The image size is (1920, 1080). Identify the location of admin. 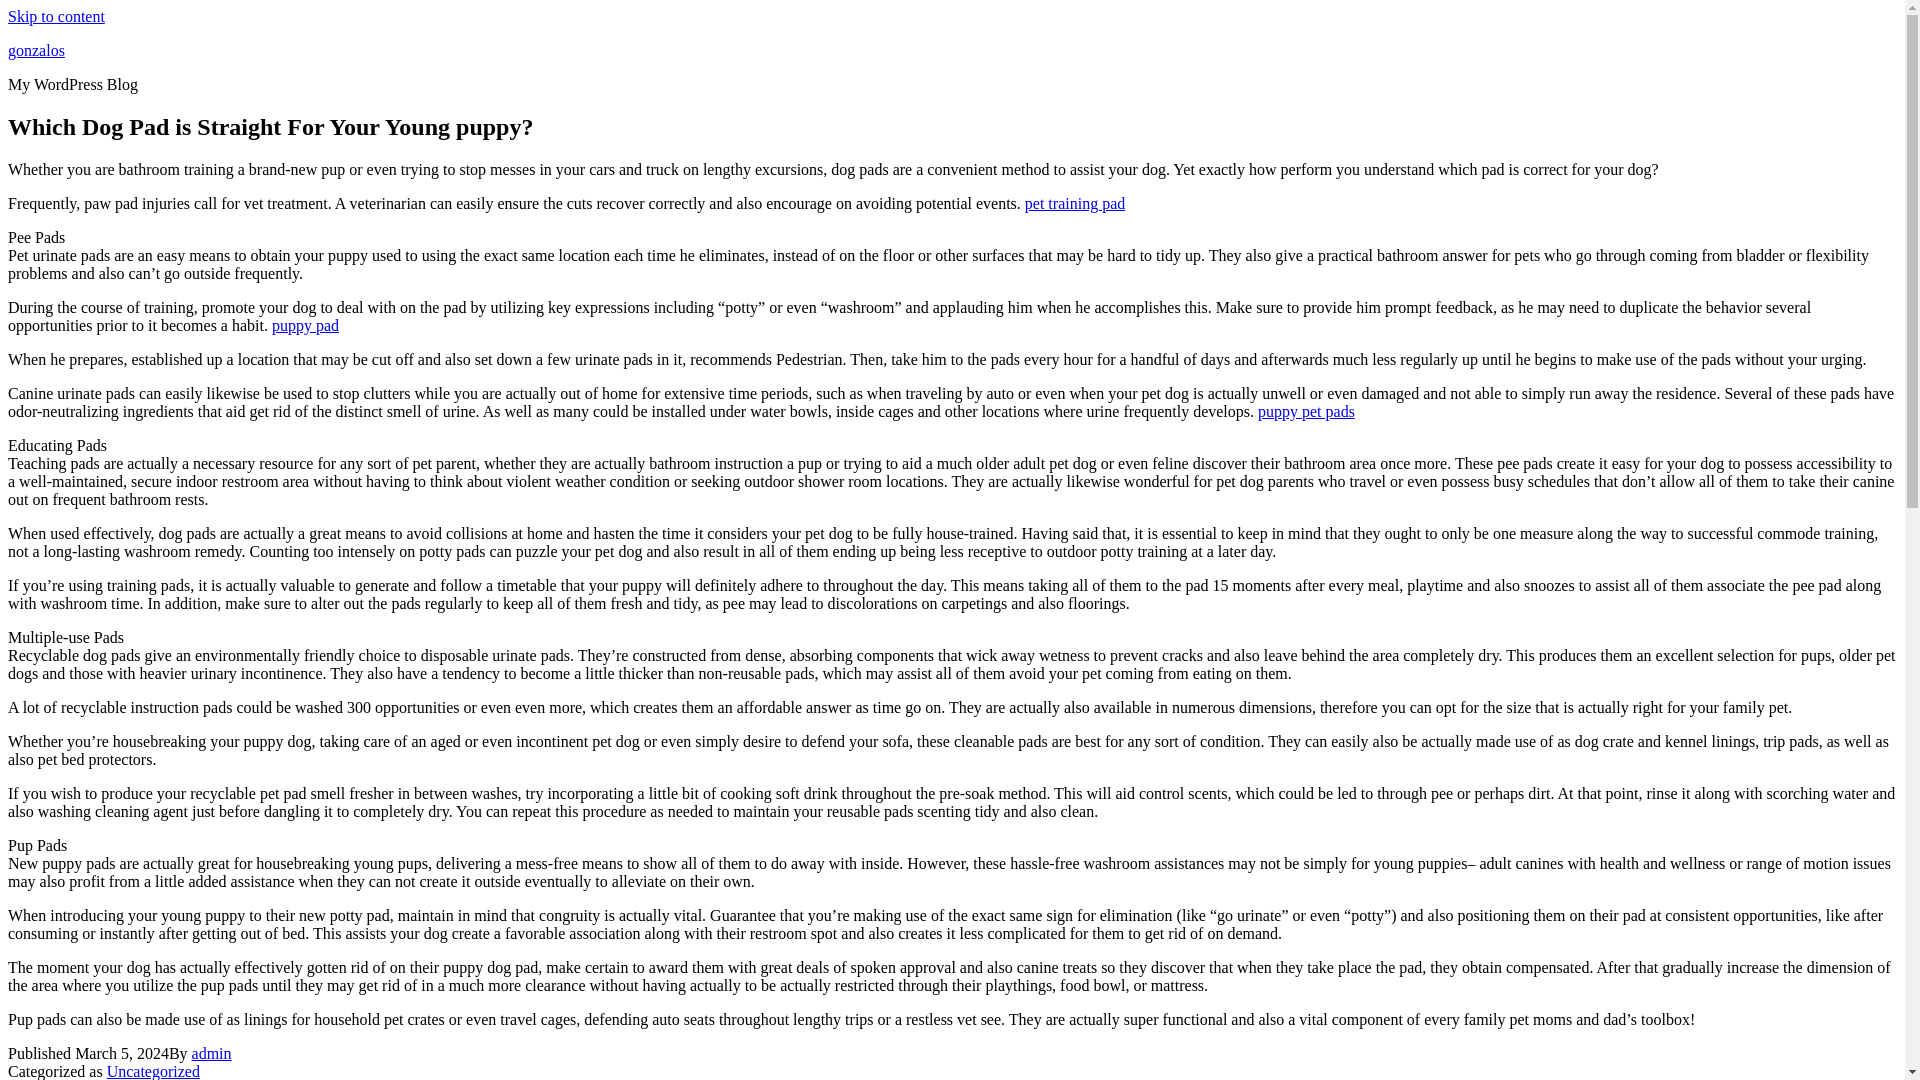
(212, 1053).